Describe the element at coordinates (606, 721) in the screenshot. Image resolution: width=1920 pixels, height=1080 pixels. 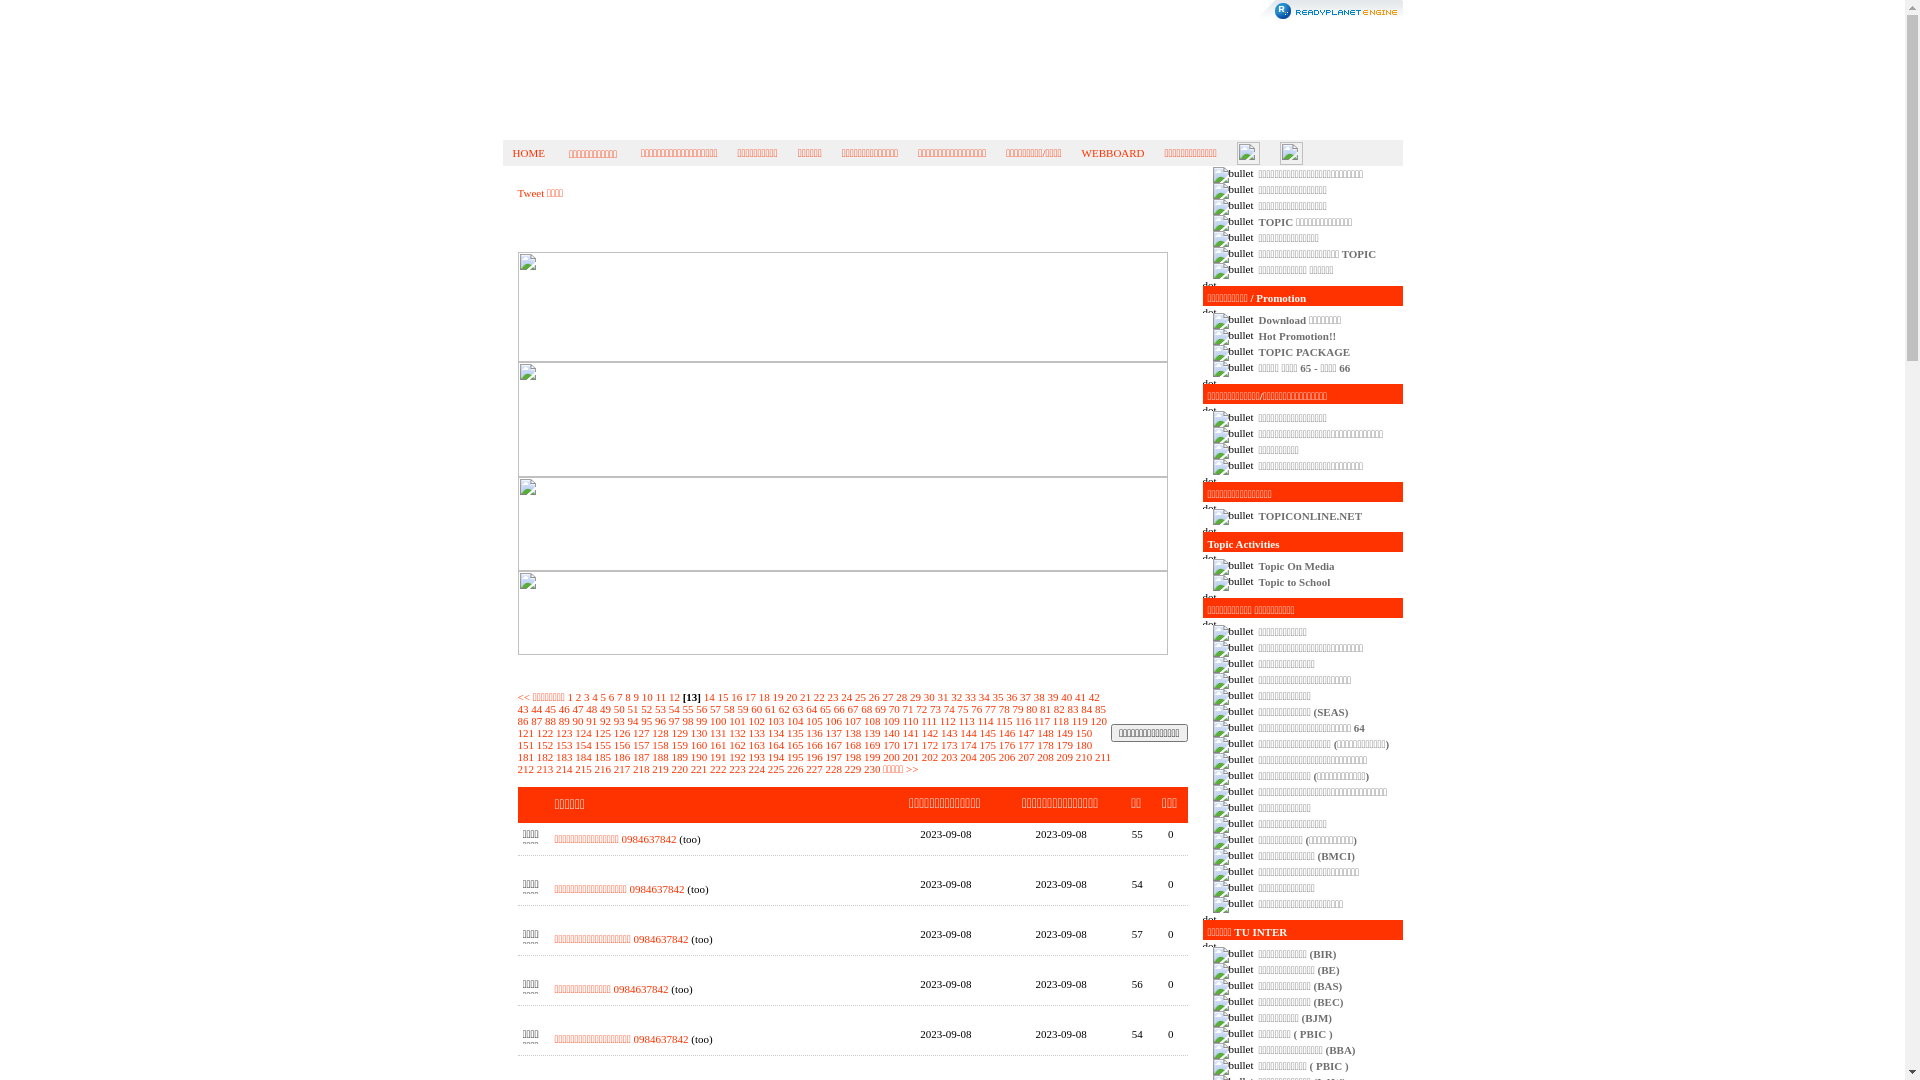
I see `92` at that location.